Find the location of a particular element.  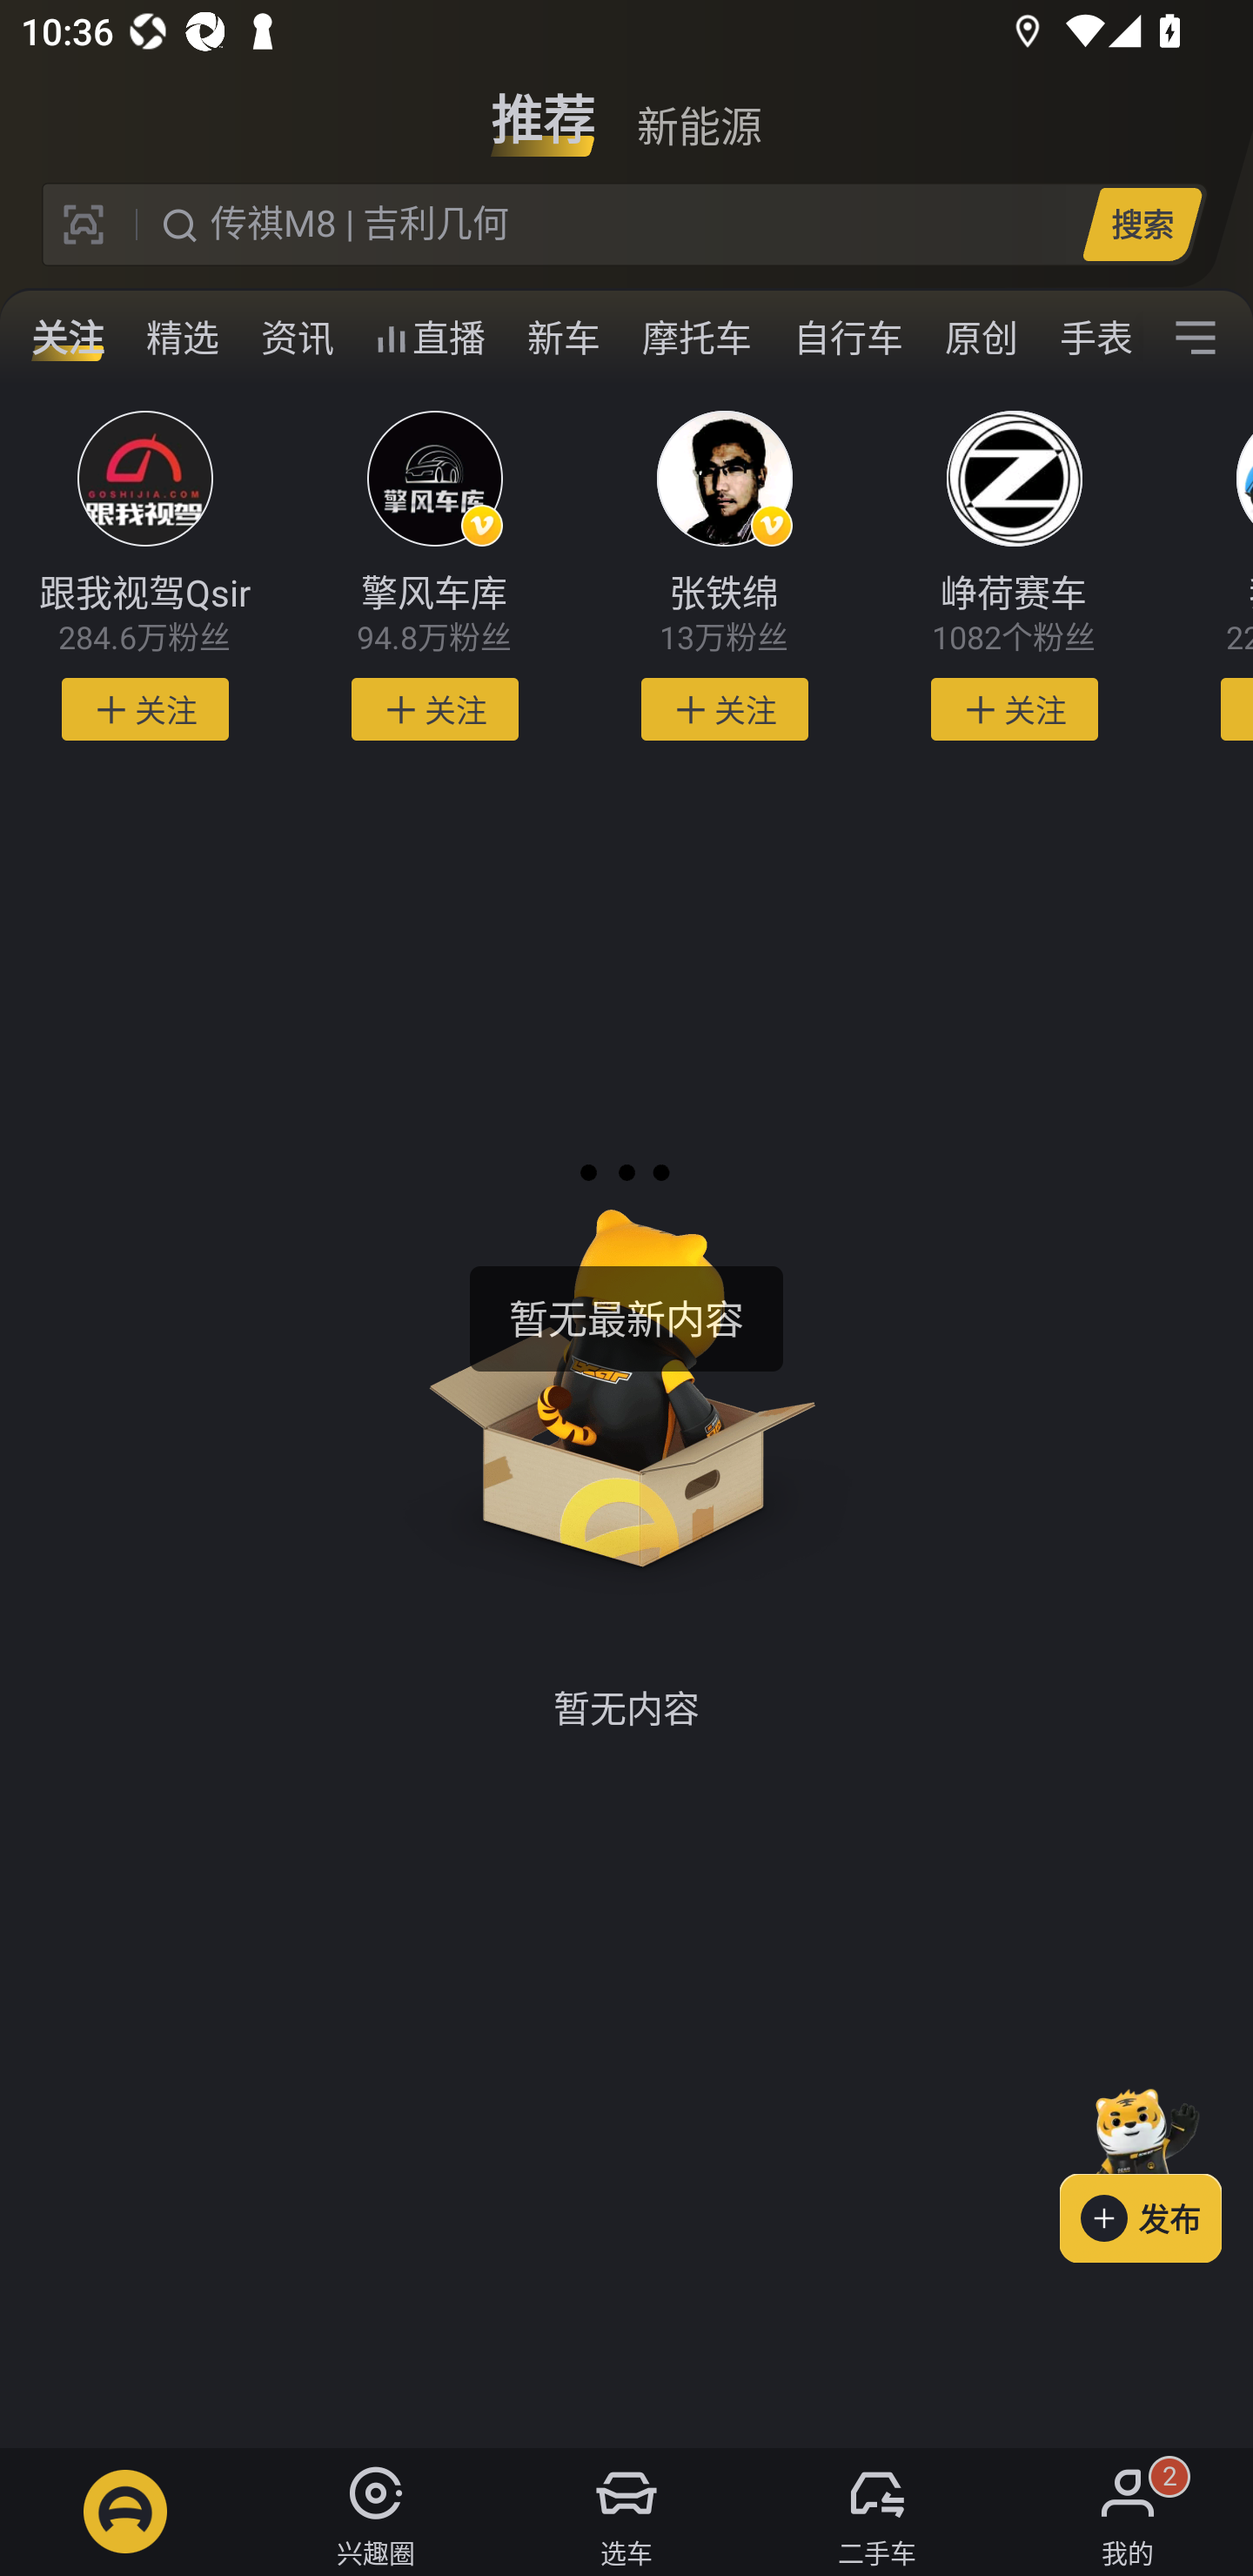

精选 is located at coordinates (183, 338).